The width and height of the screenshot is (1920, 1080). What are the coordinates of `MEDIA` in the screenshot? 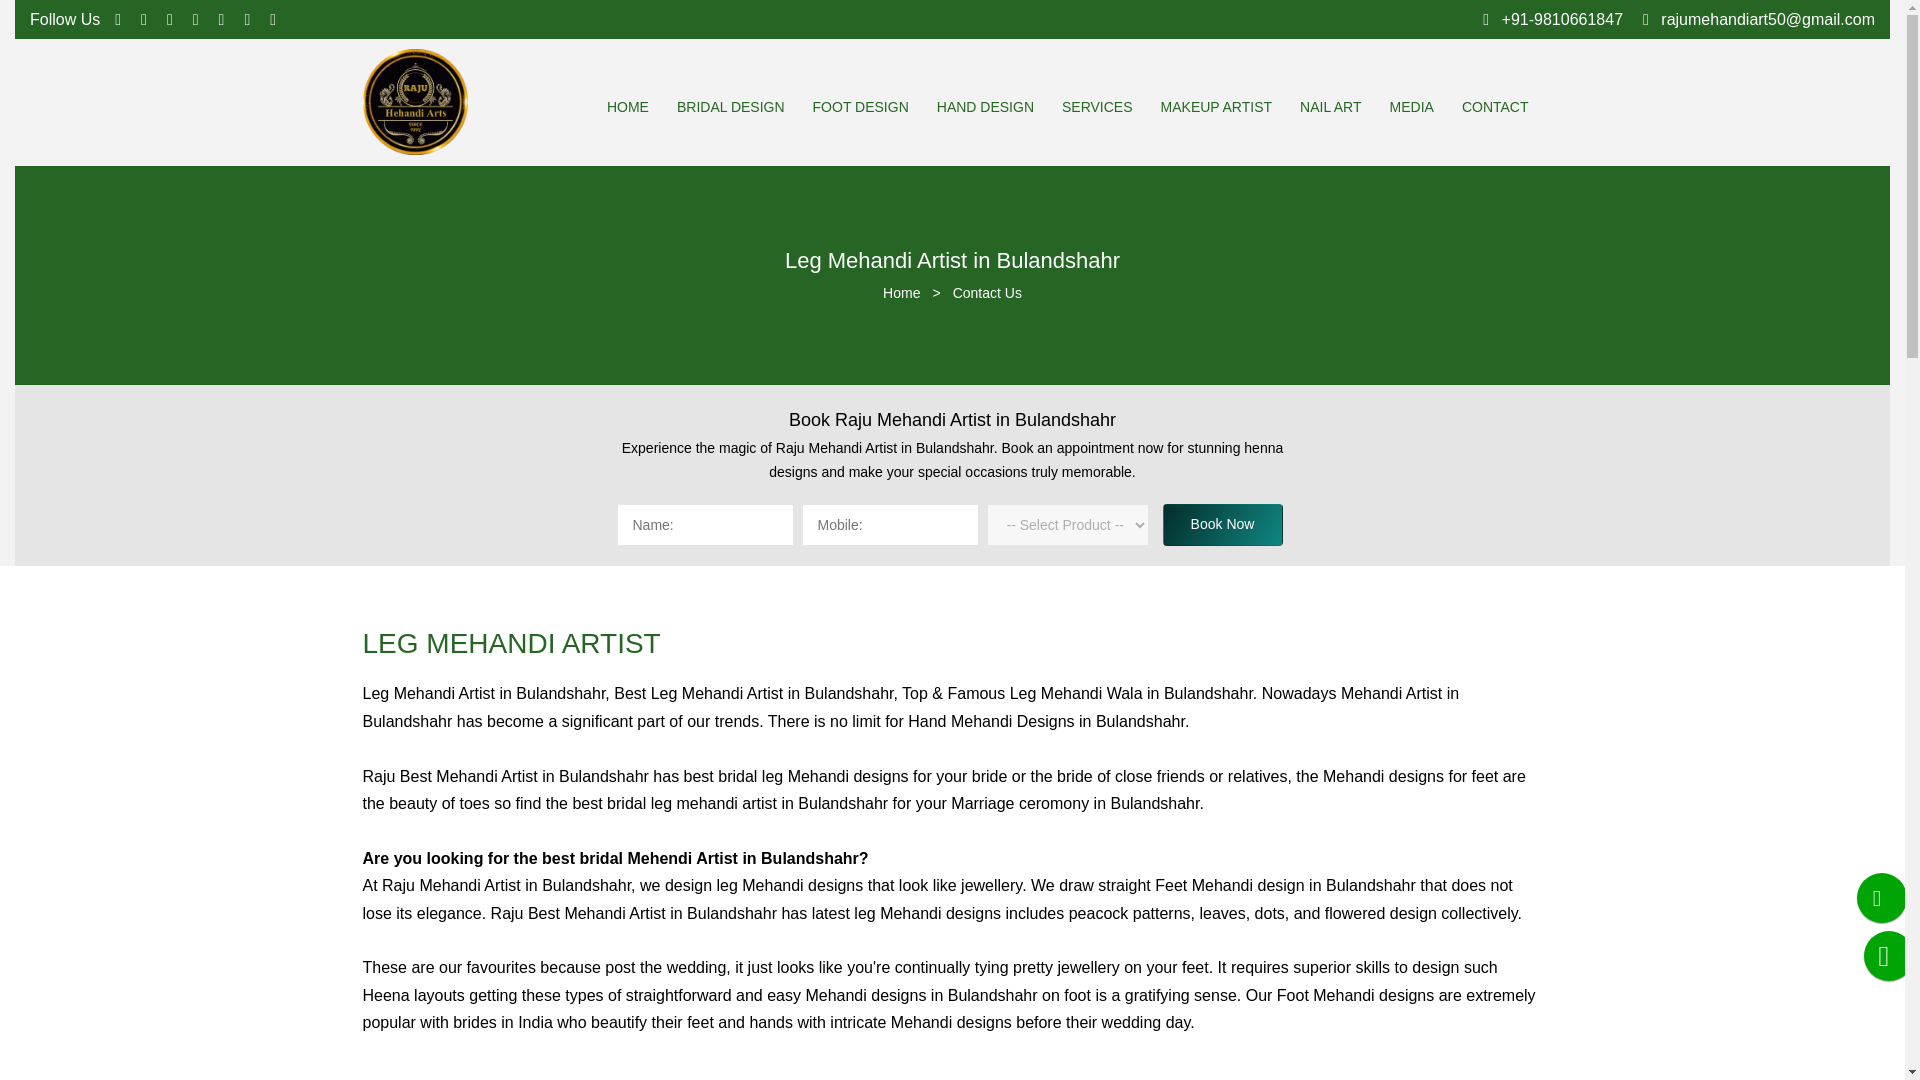 It's located at (1412, 106).